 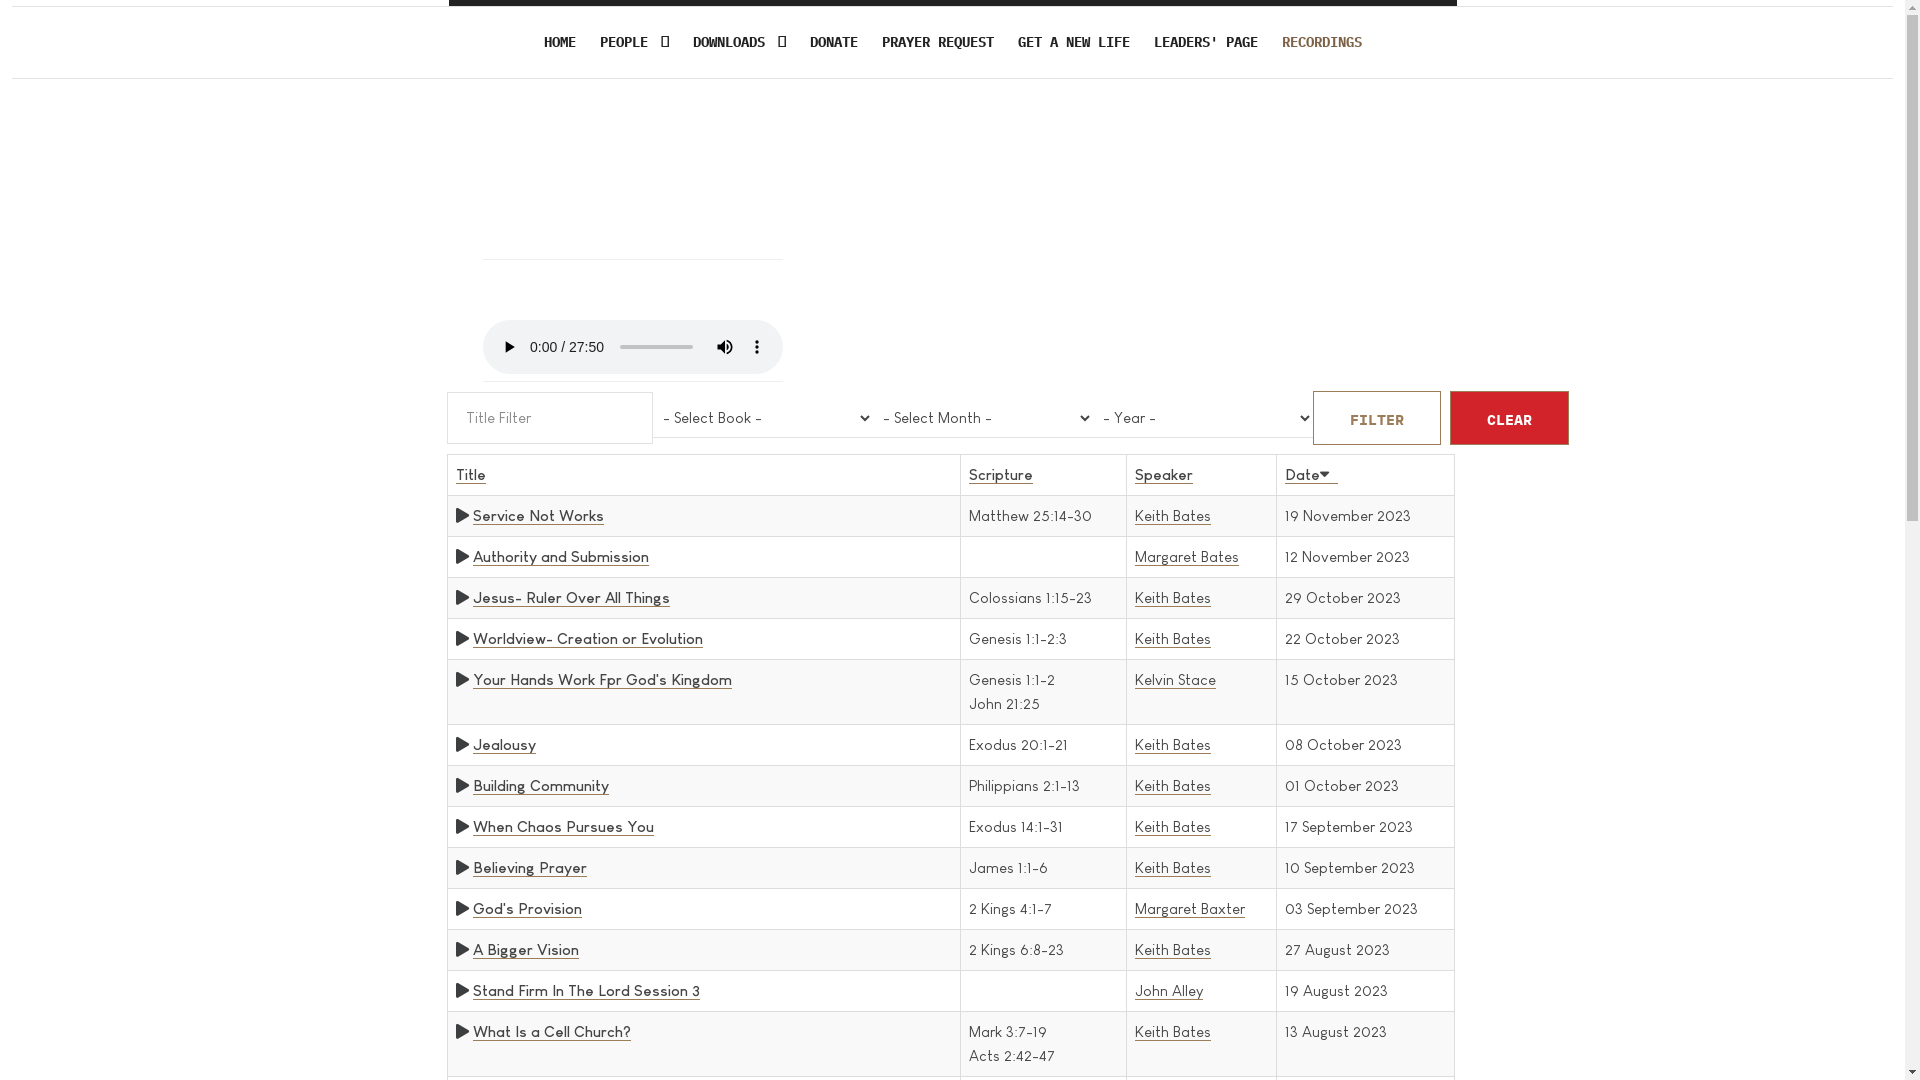 What do you see at coordinates (1173, 786) in the screenshot?
I see `Keith Bates` at bounding box center [1173, 786].